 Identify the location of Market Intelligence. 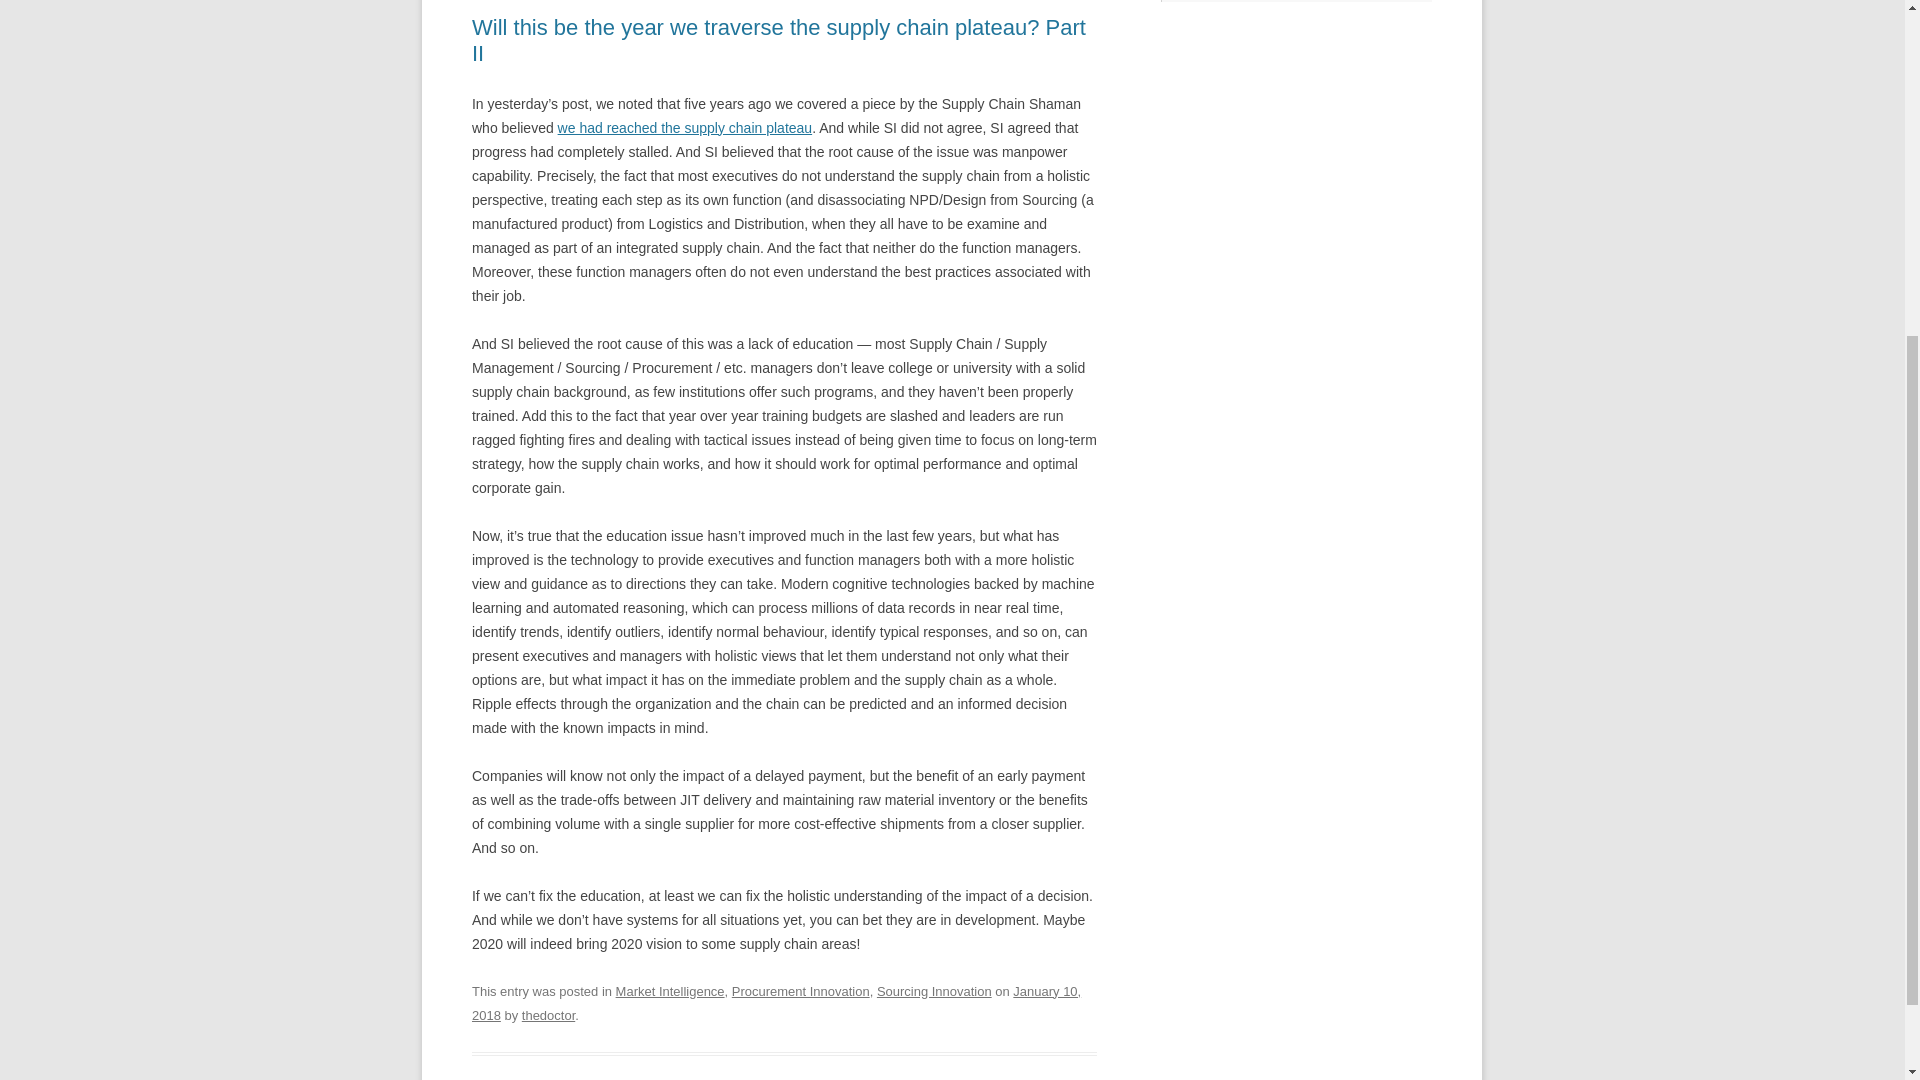
(670, 991).